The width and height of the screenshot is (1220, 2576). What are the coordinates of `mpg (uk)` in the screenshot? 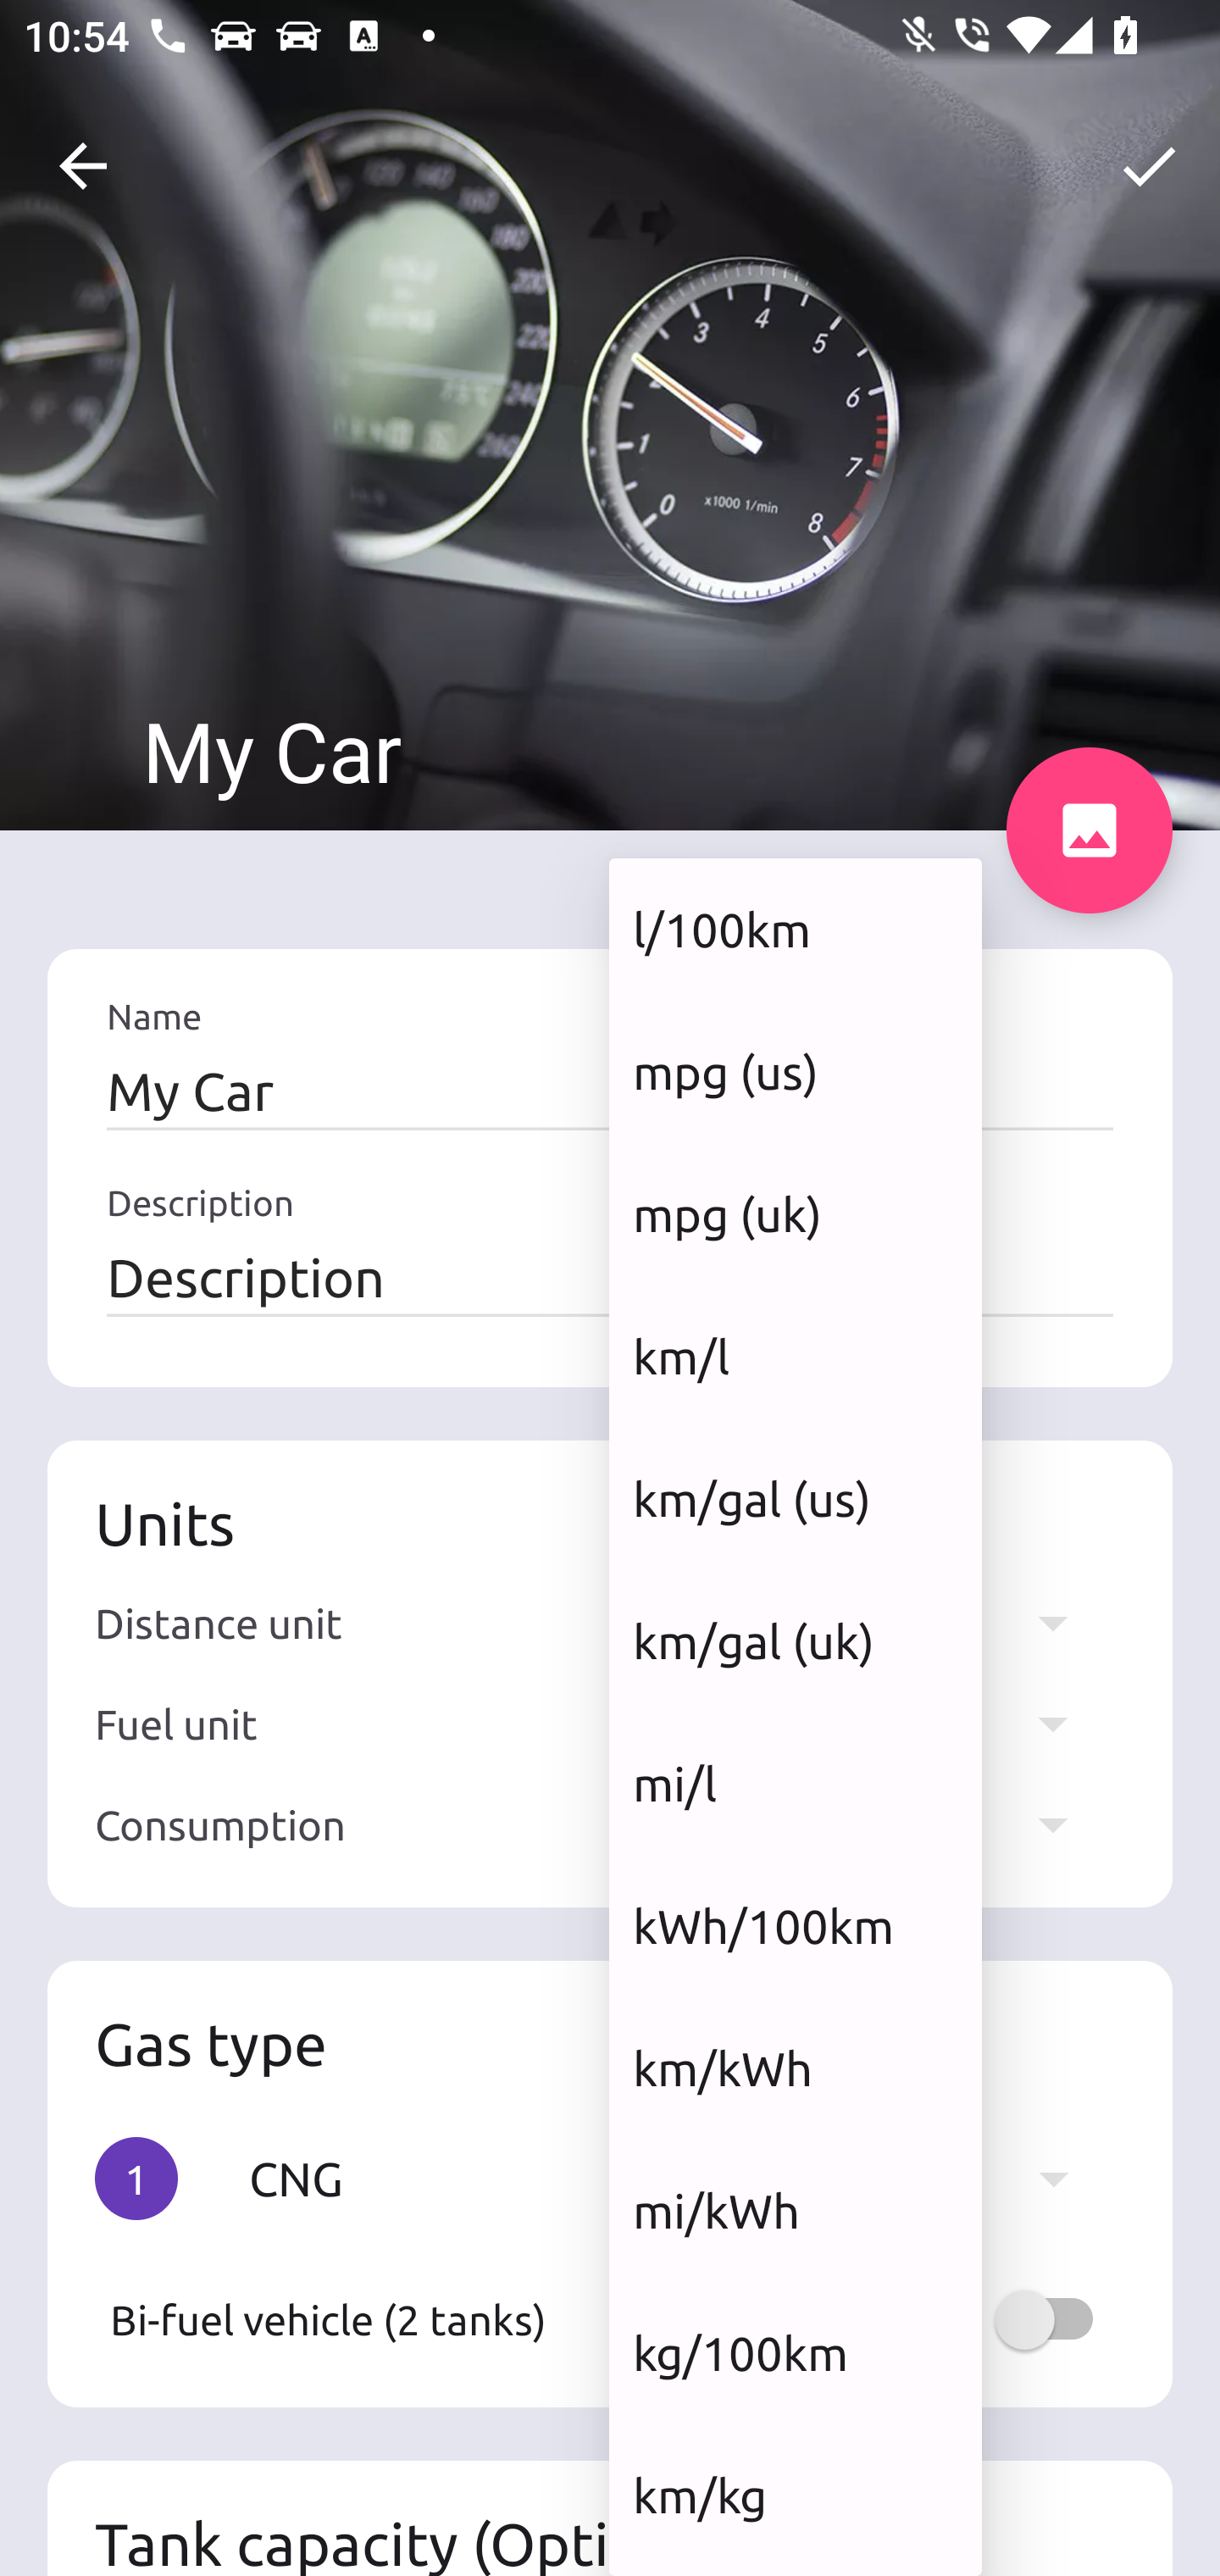 It's located at (795, 1213).